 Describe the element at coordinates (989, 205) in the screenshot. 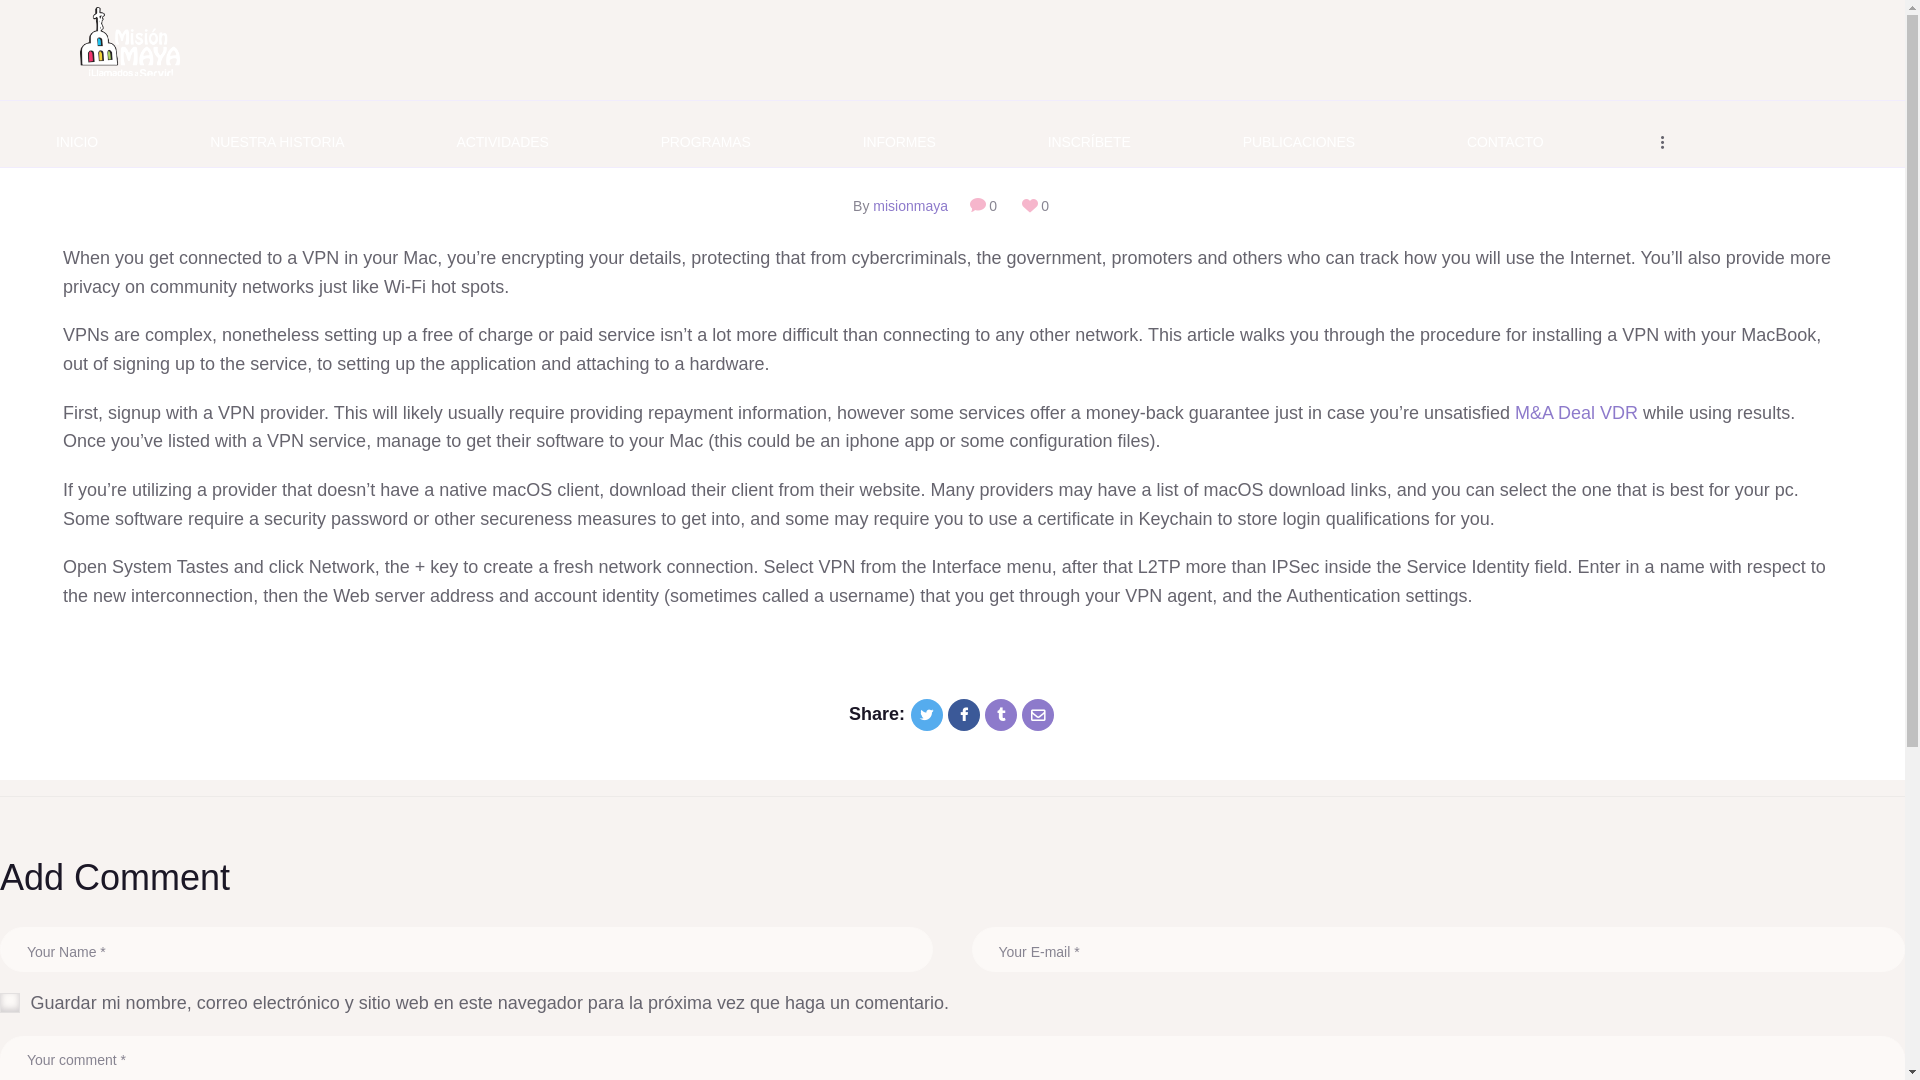

I see `0` at that location.